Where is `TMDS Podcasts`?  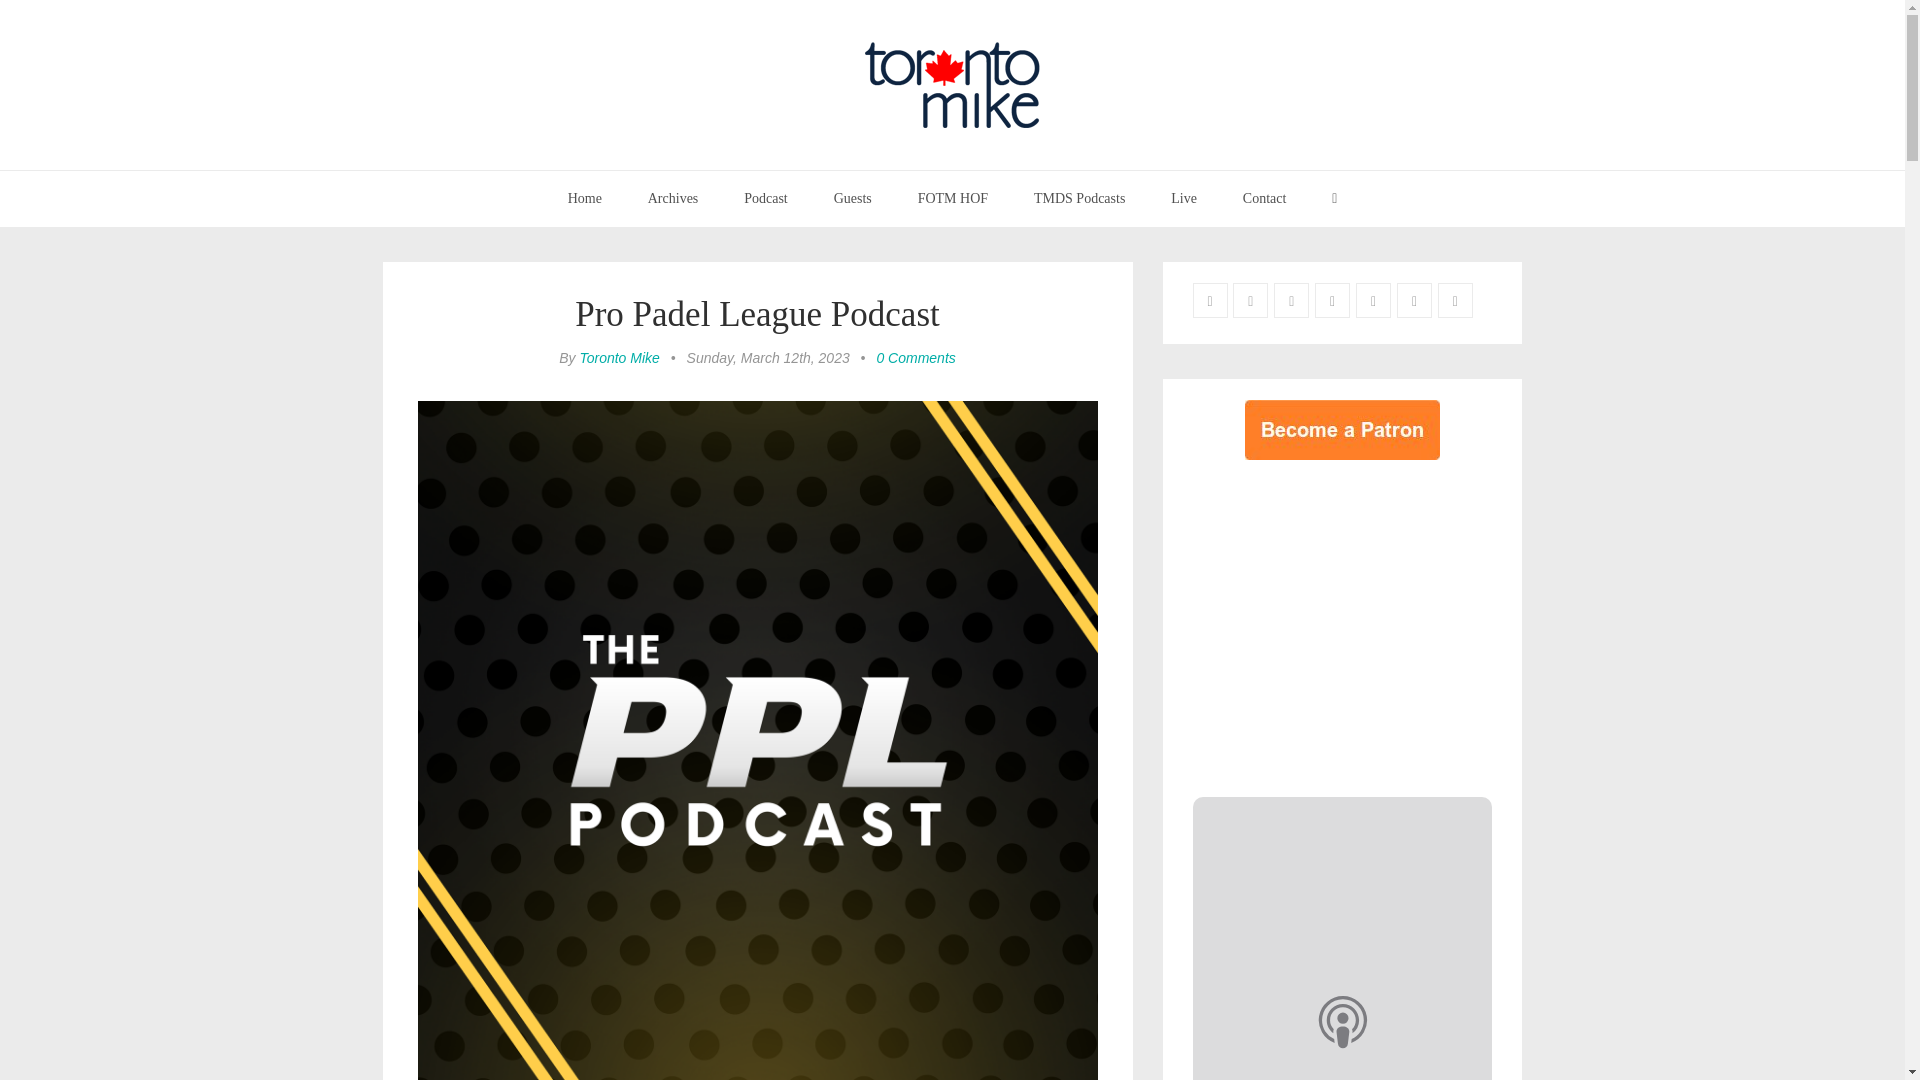
TMDS Podcasts is located at coordinates (1080, 198).